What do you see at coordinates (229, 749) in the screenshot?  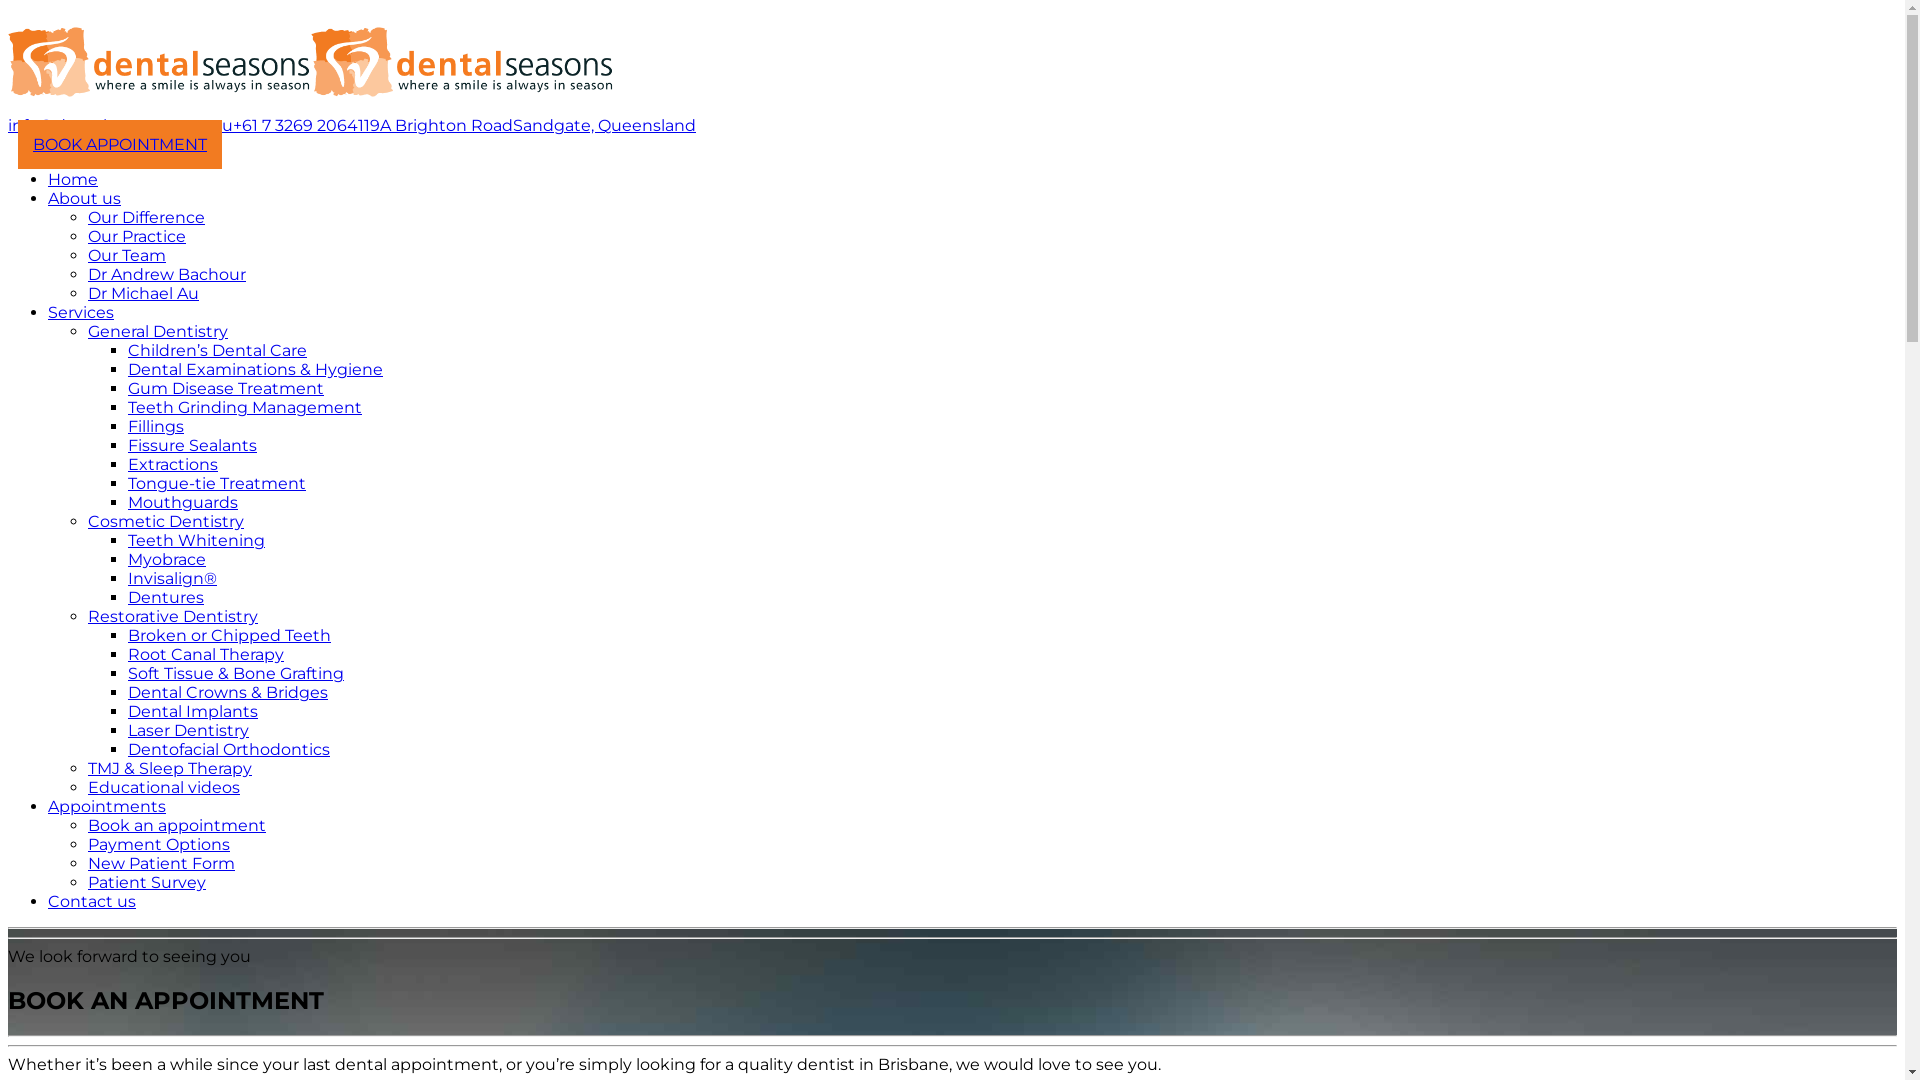 I see `Dentofacial Orthodontics` at bounding box center [229, 749].